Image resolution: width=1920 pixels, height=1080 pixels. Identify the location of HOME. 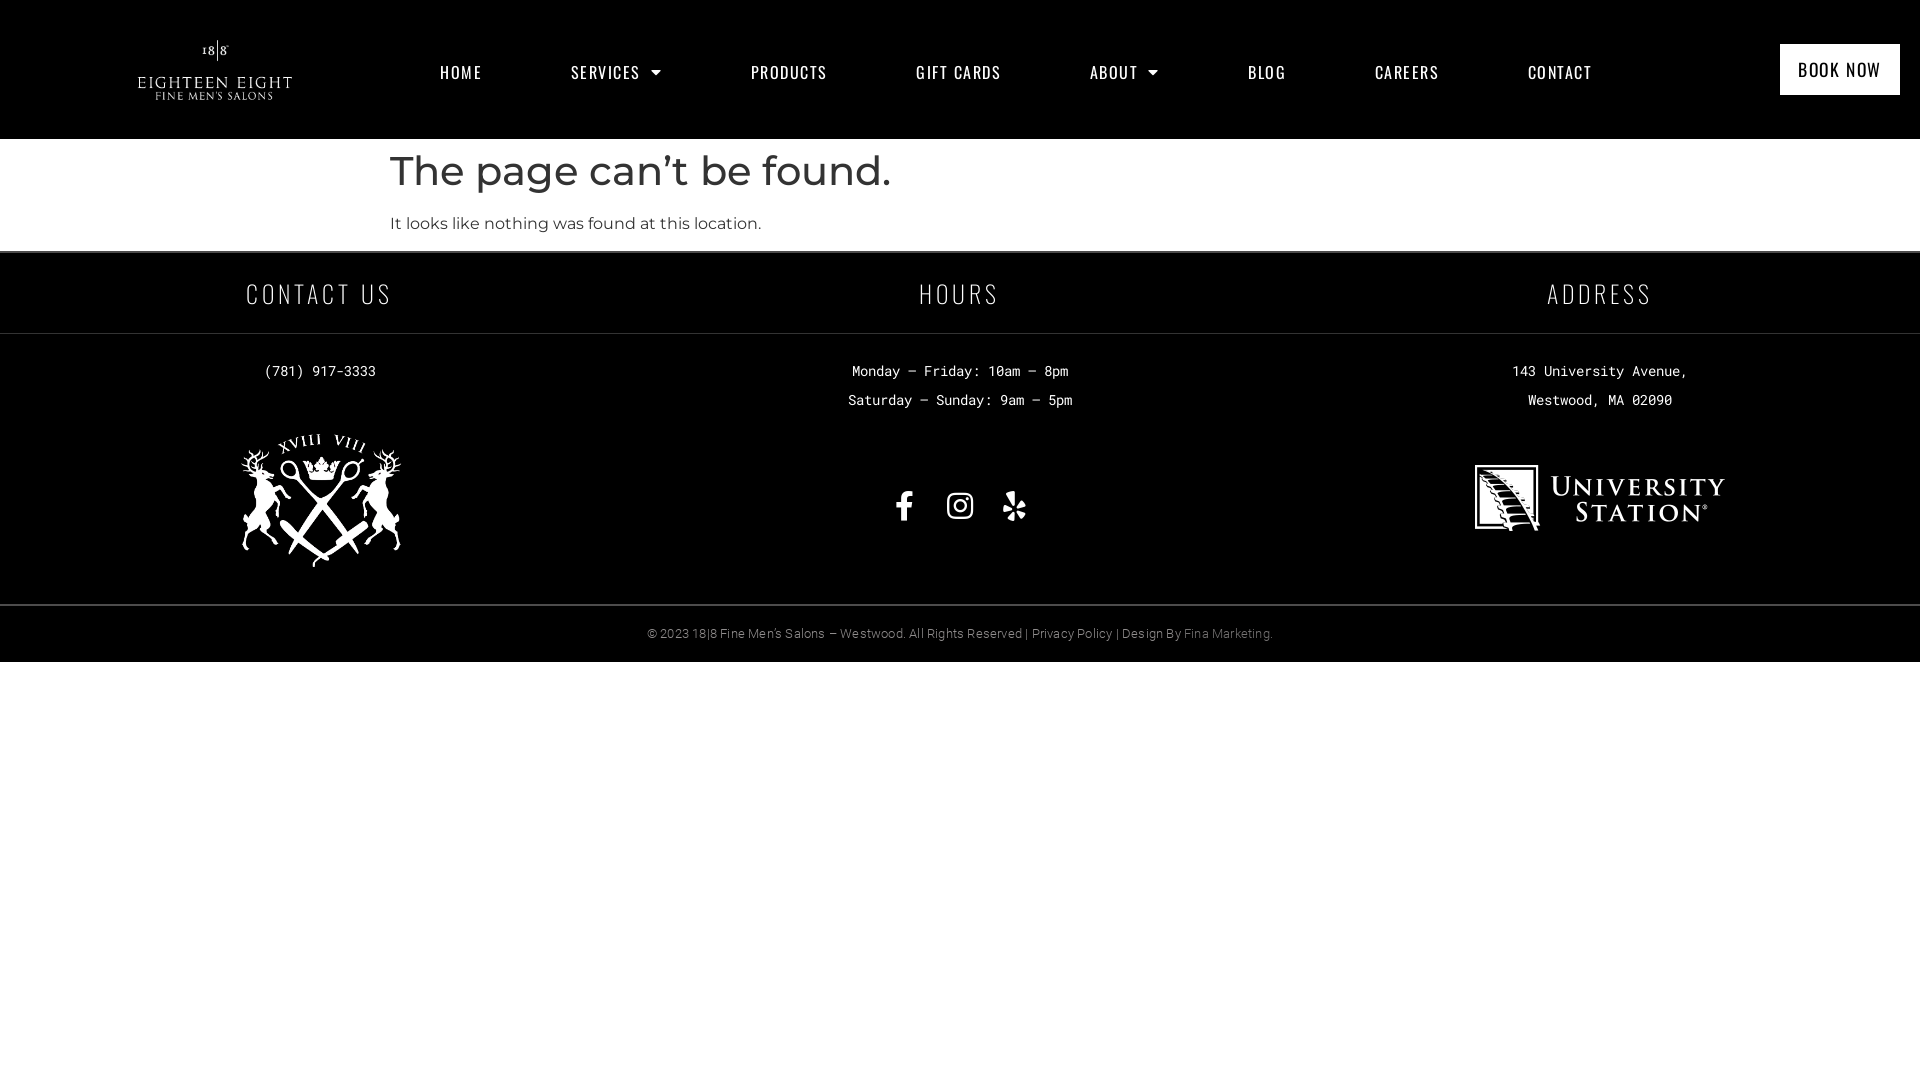
(462, 72).